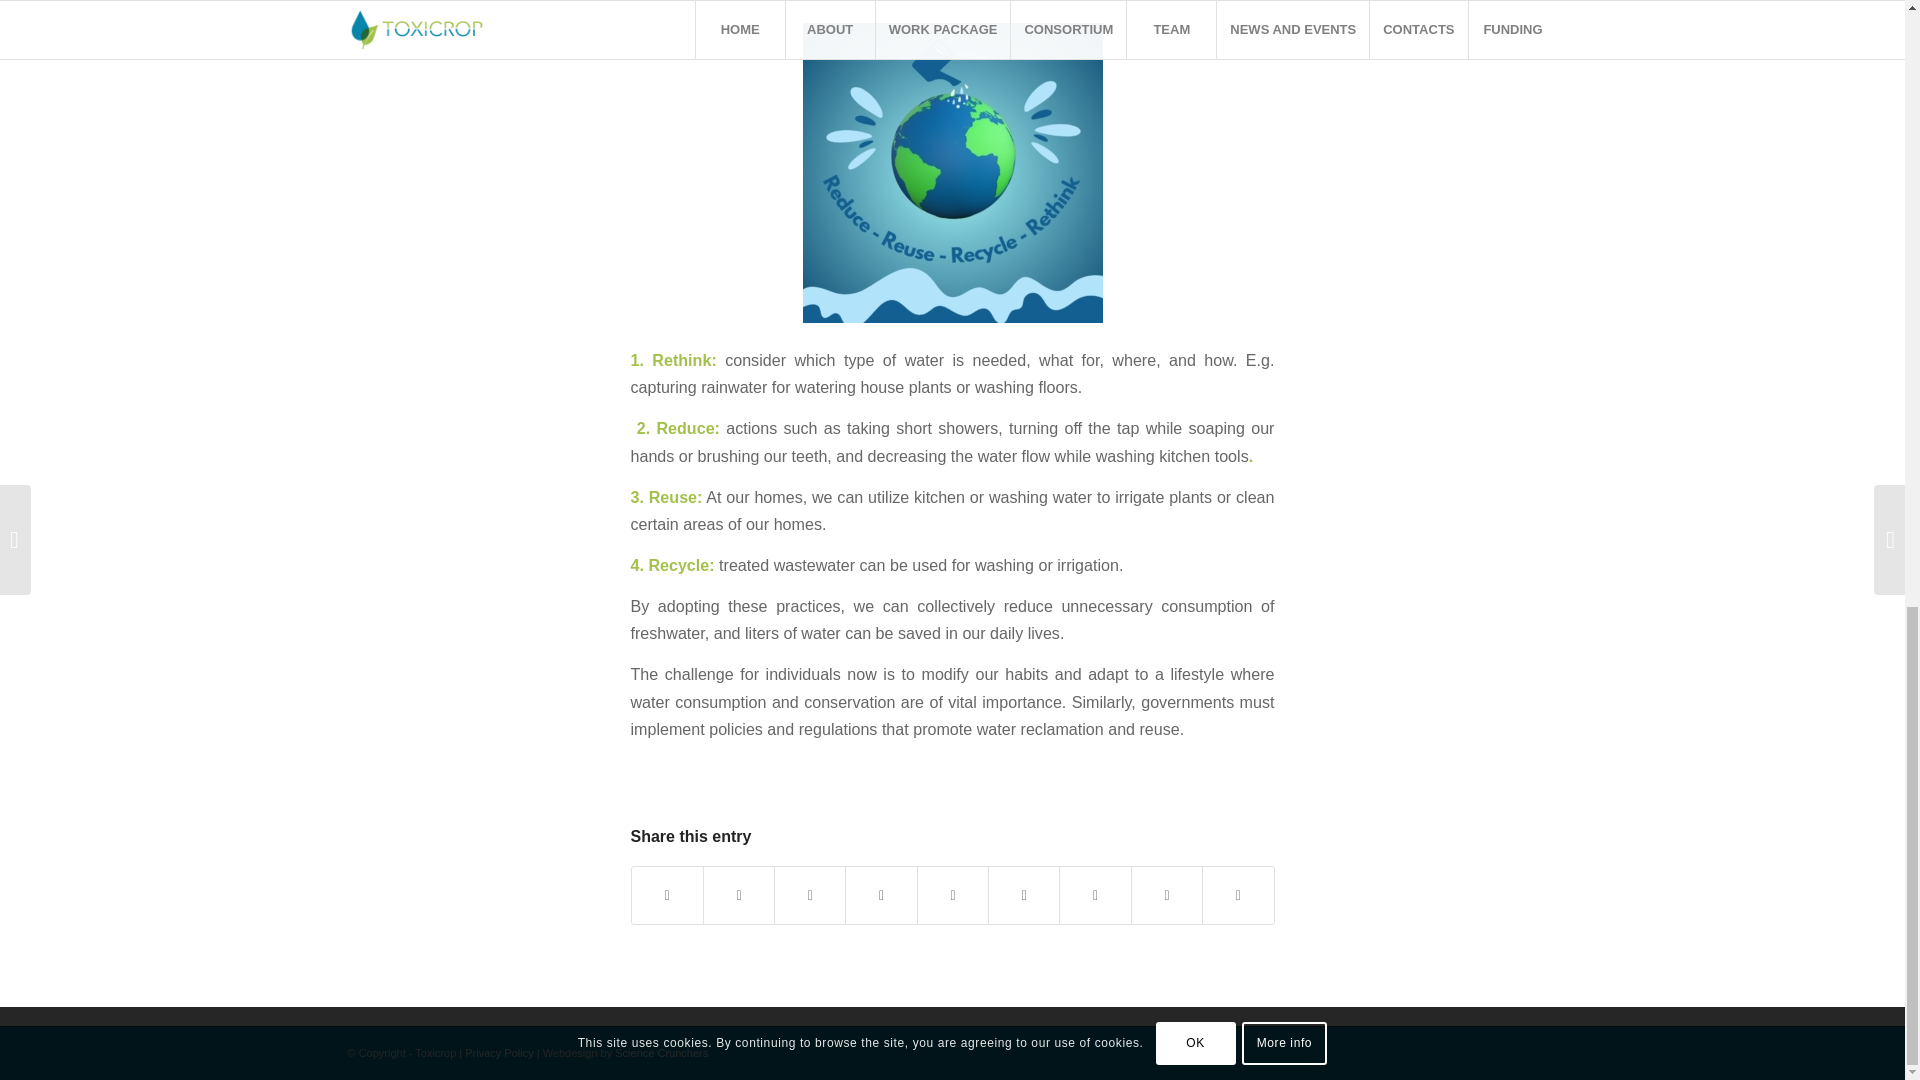 The height and width of the screenshot is (1080, 1920). What do you see at coordinates (661, 1052) in the screenshot?
I see `Science Crunchers` at bounding box center [661, 1052].